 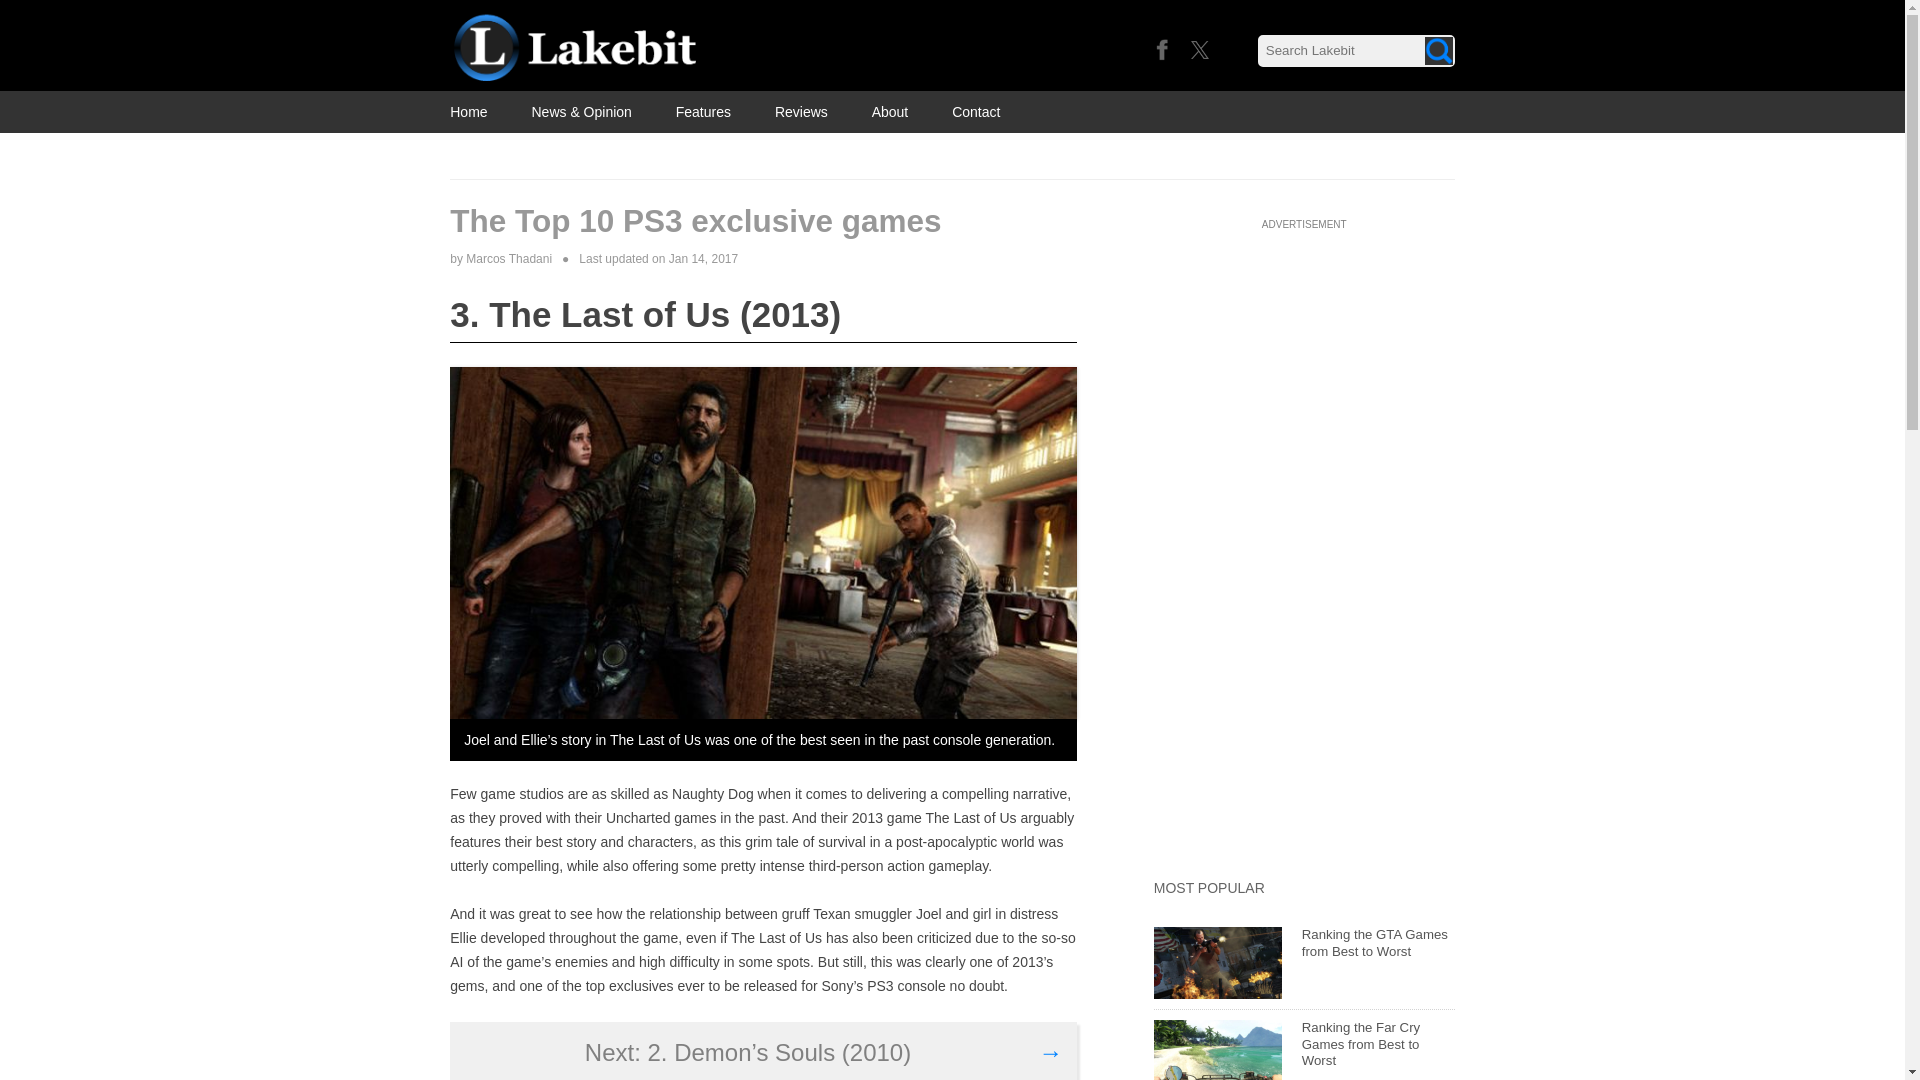 I want to click on Ranking the GTA Games from Best to Worst, so click(x=1218, y=962).